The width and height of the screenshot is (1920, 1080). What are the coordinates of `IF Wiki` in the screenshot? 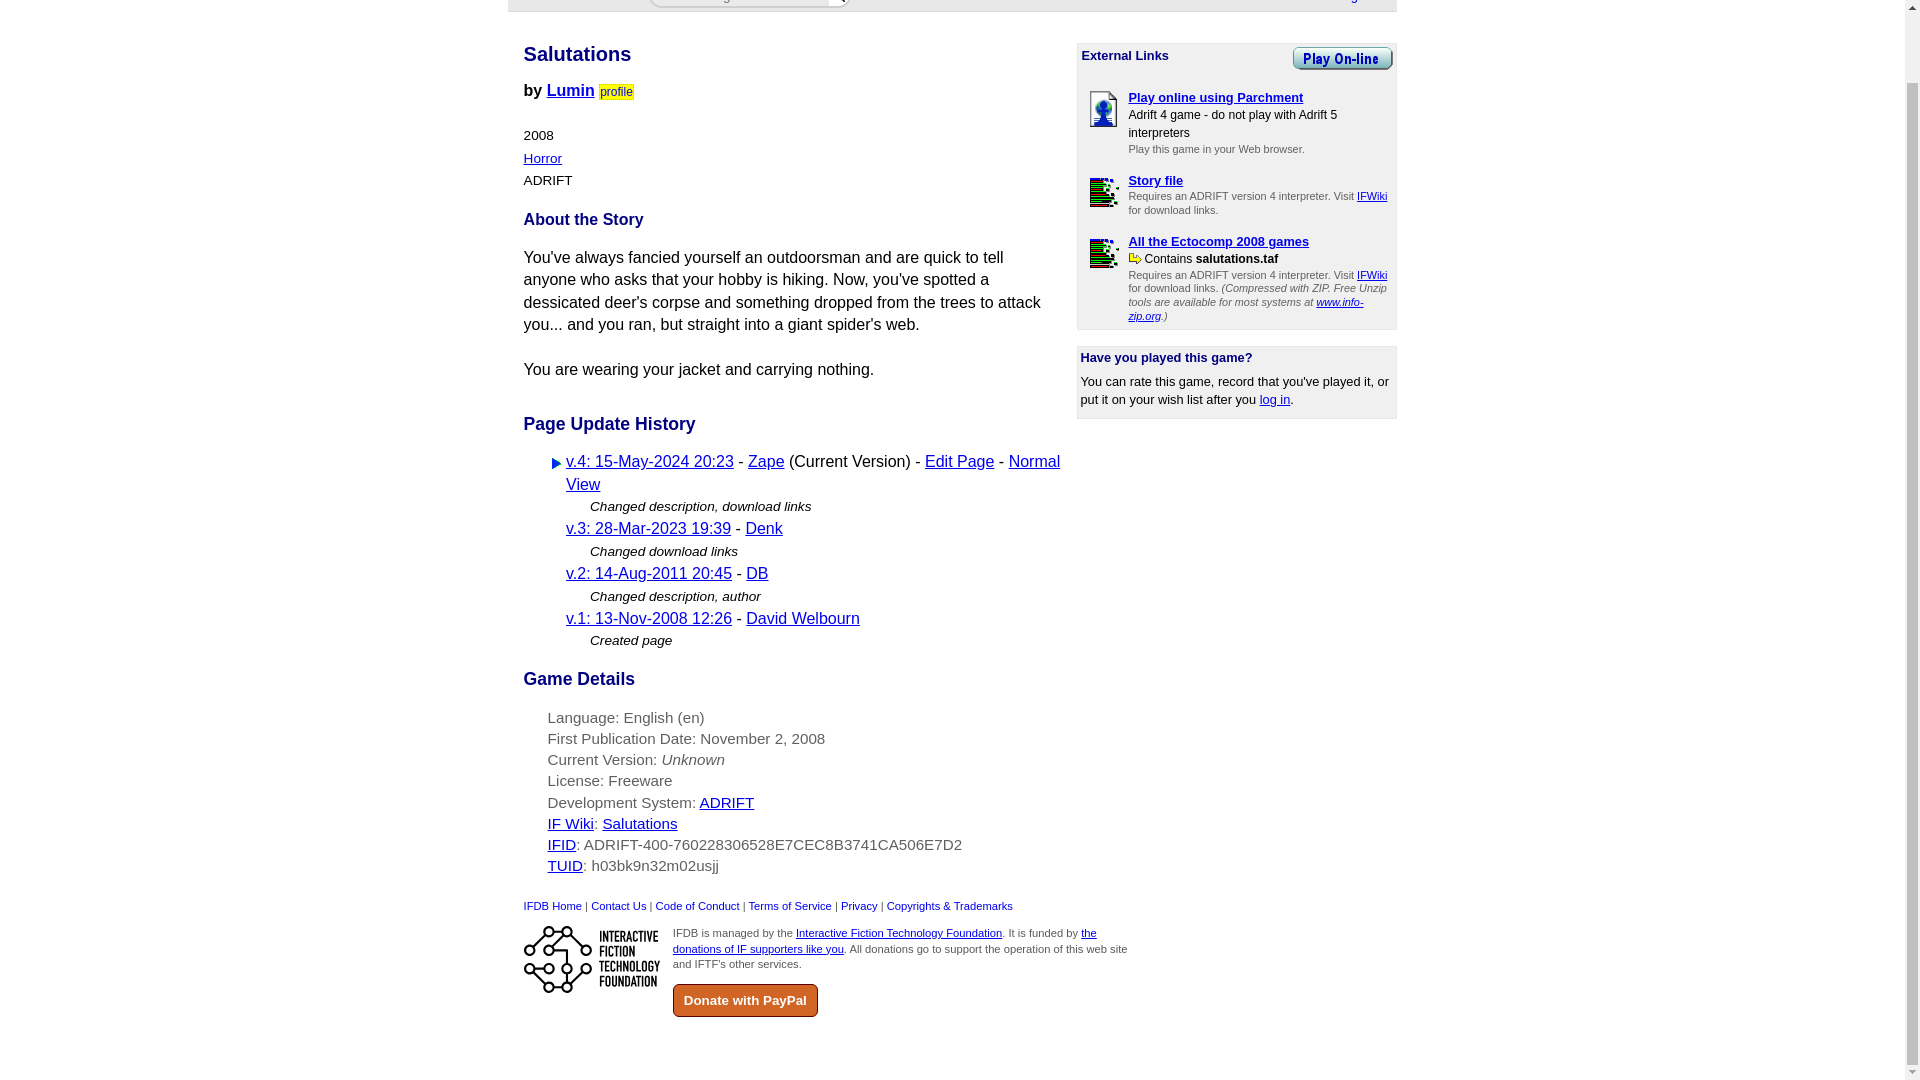 It's located at (570, 823).